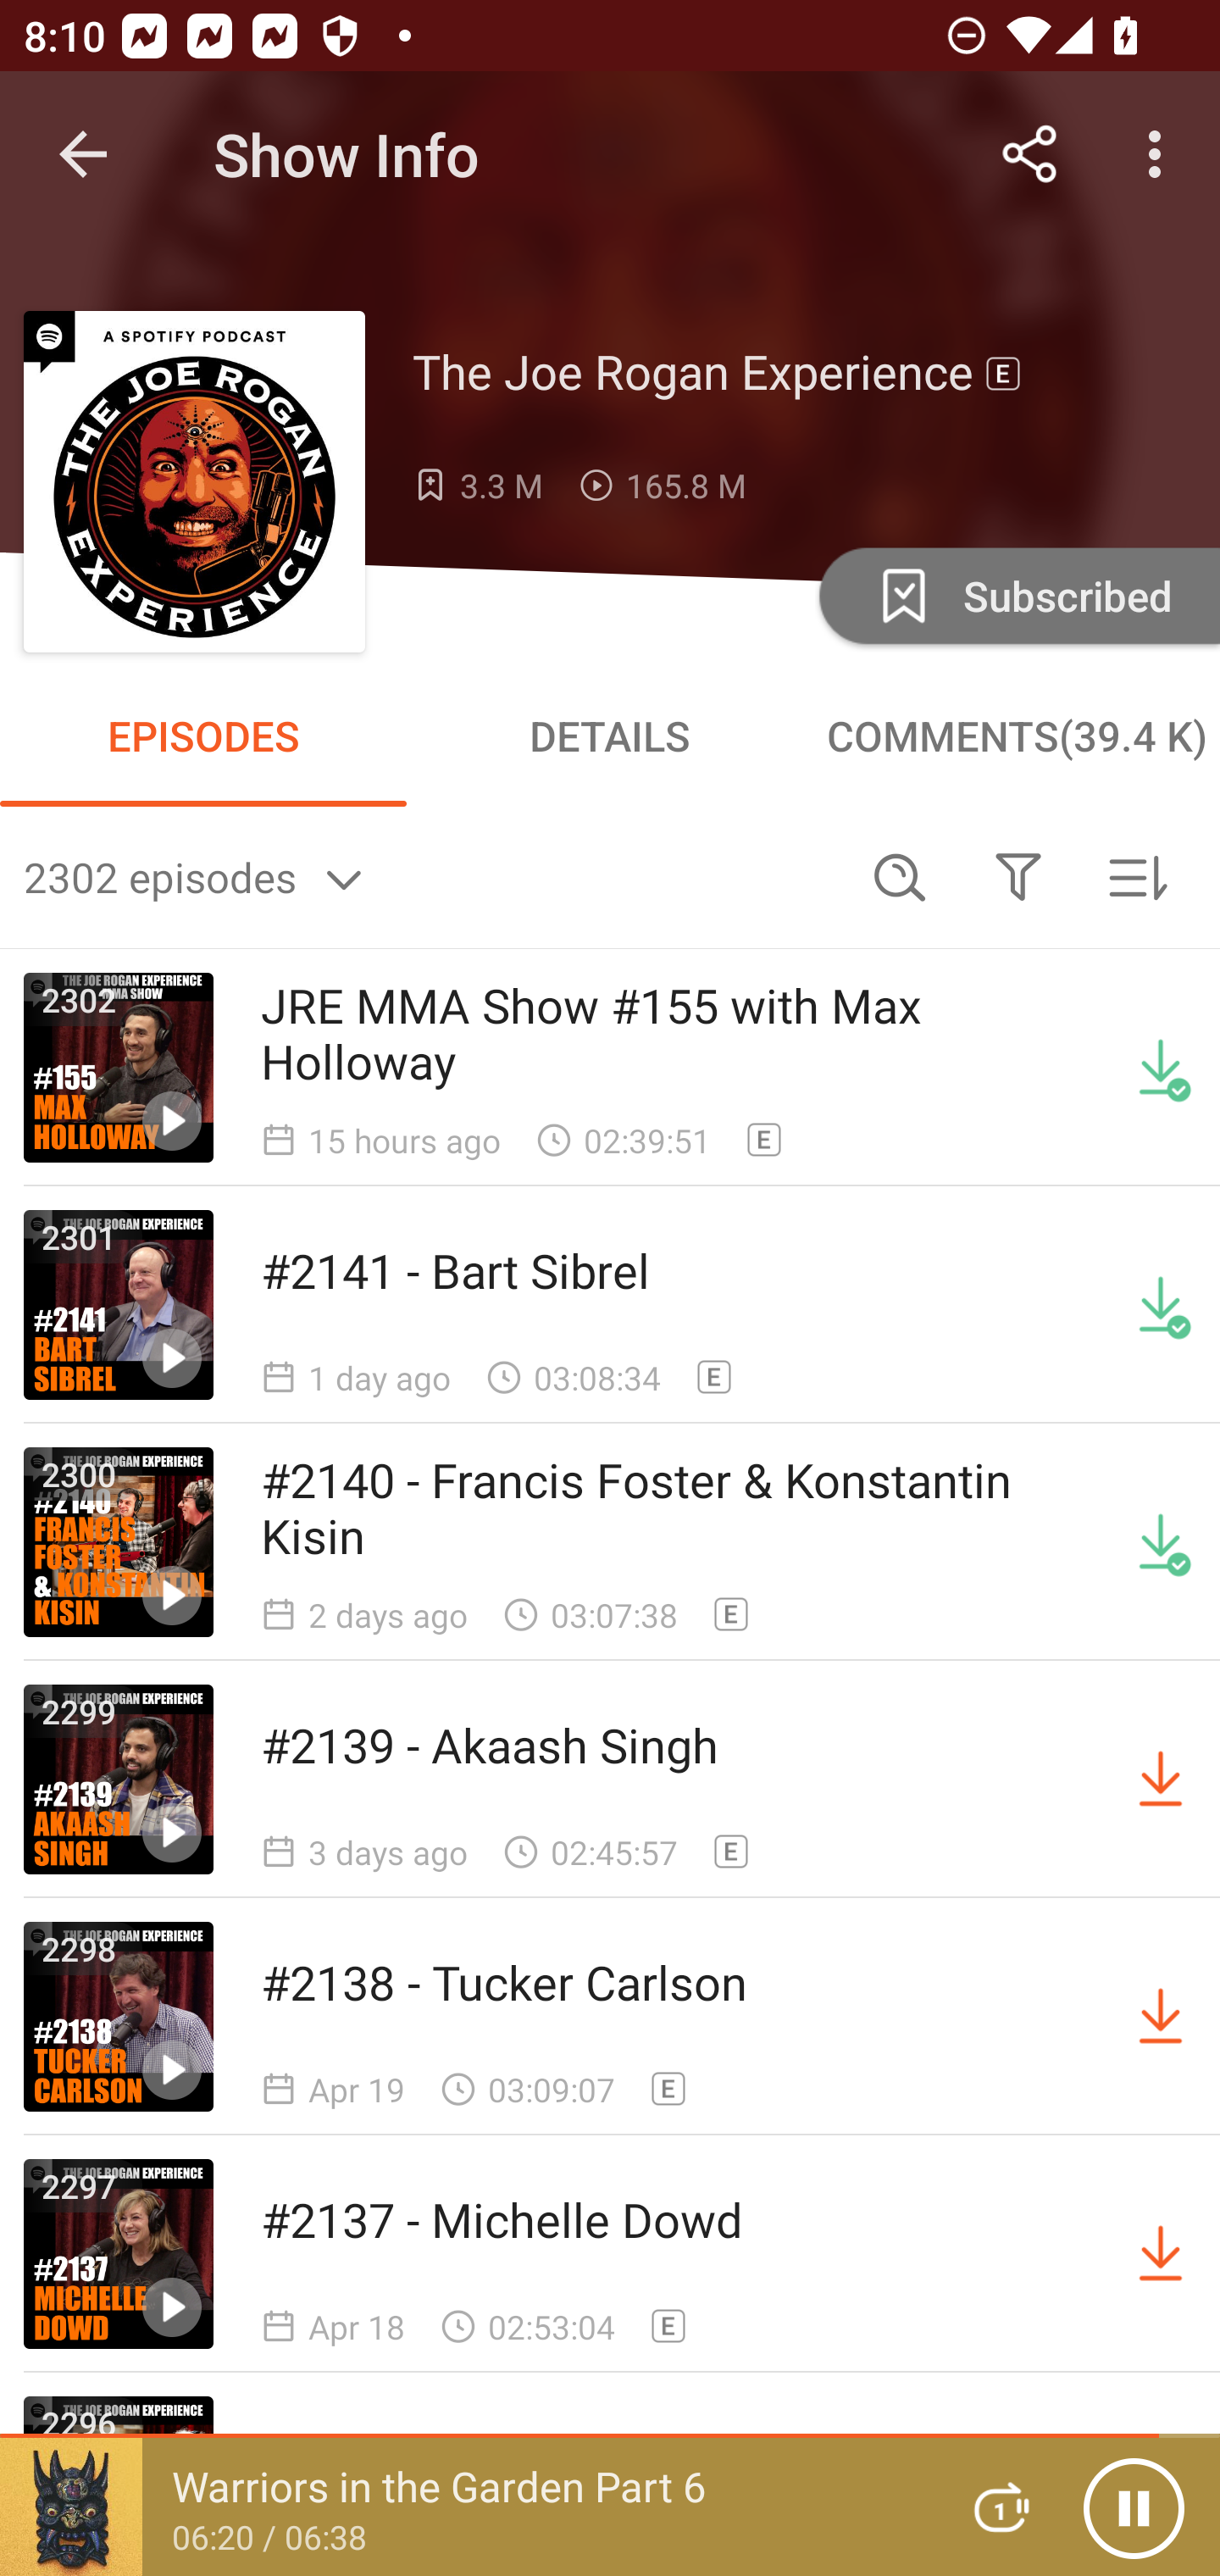 The height and width of the screenshot is (2576, 1220). I want to click on EPISODES, so click(203, 736).